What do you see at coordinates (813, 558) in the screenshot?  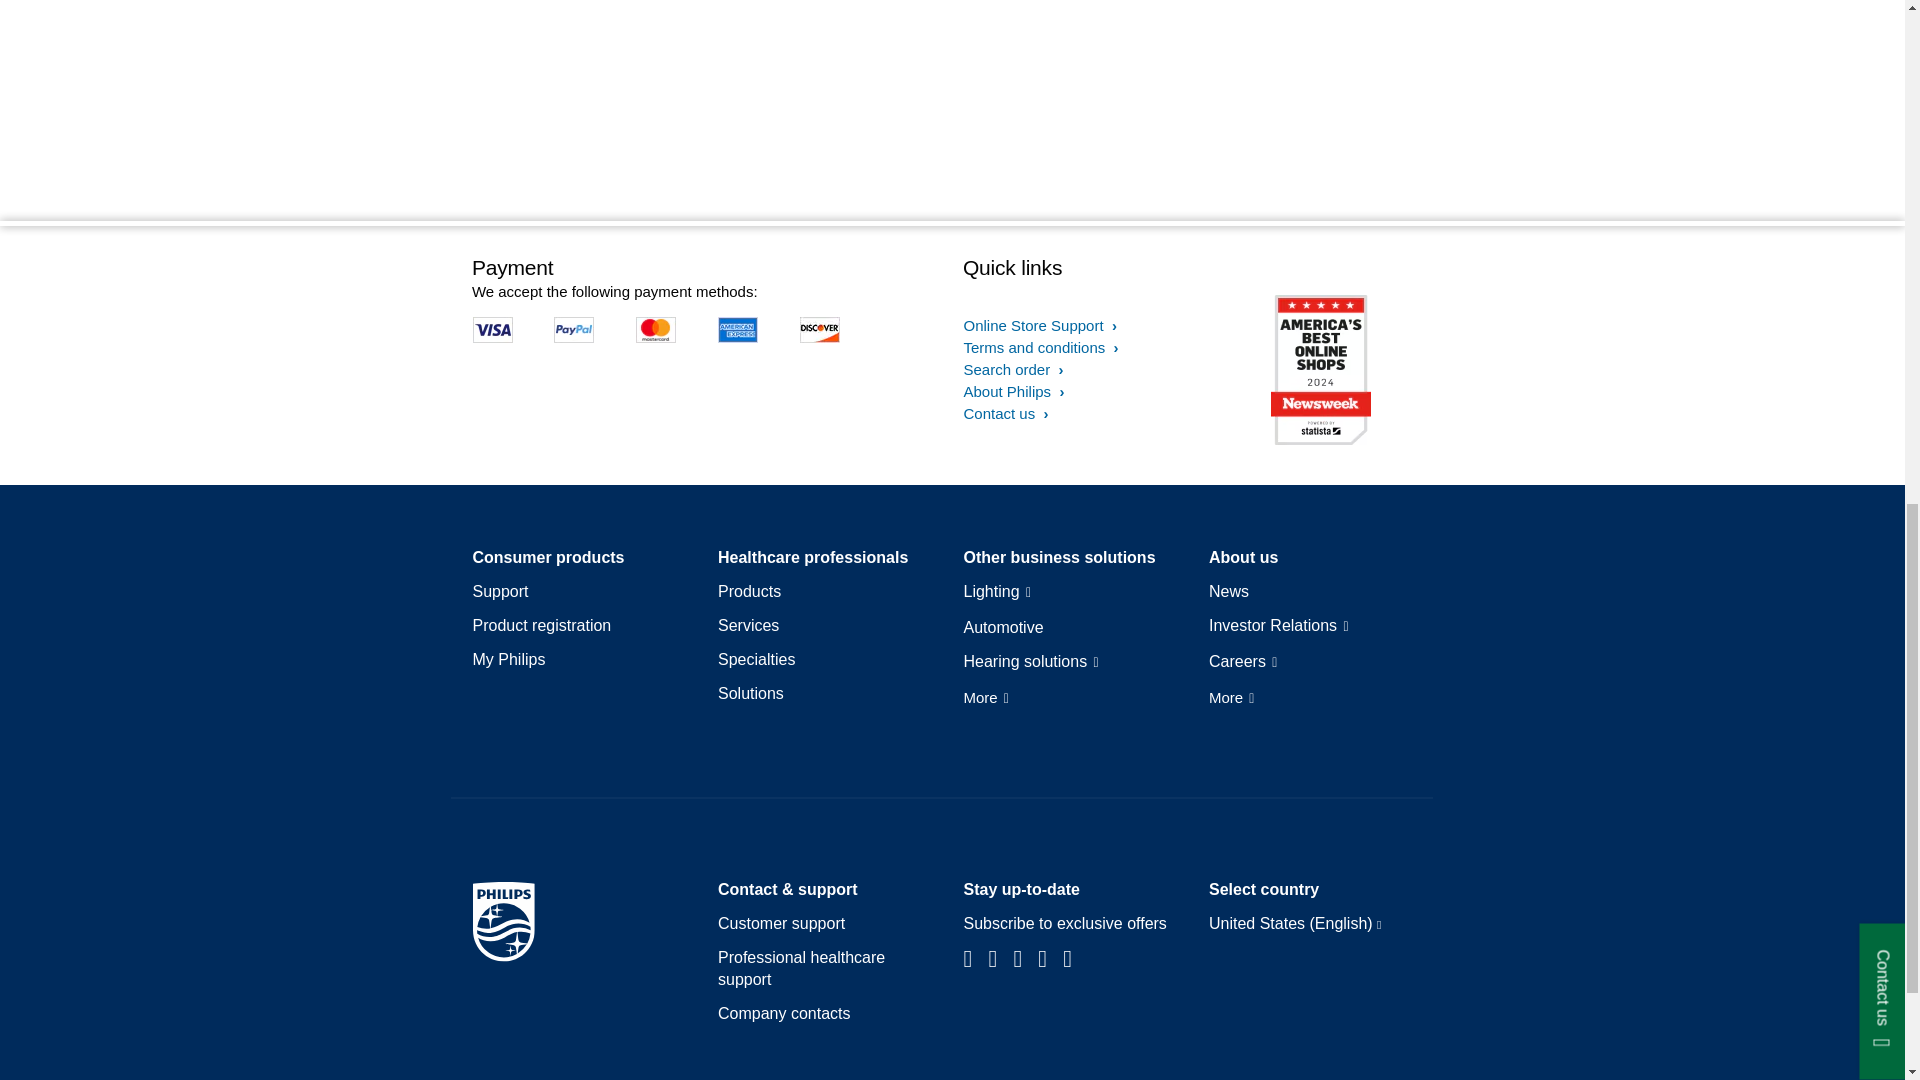 I see `Healthcare professionals` at bounding box center [813, 558].